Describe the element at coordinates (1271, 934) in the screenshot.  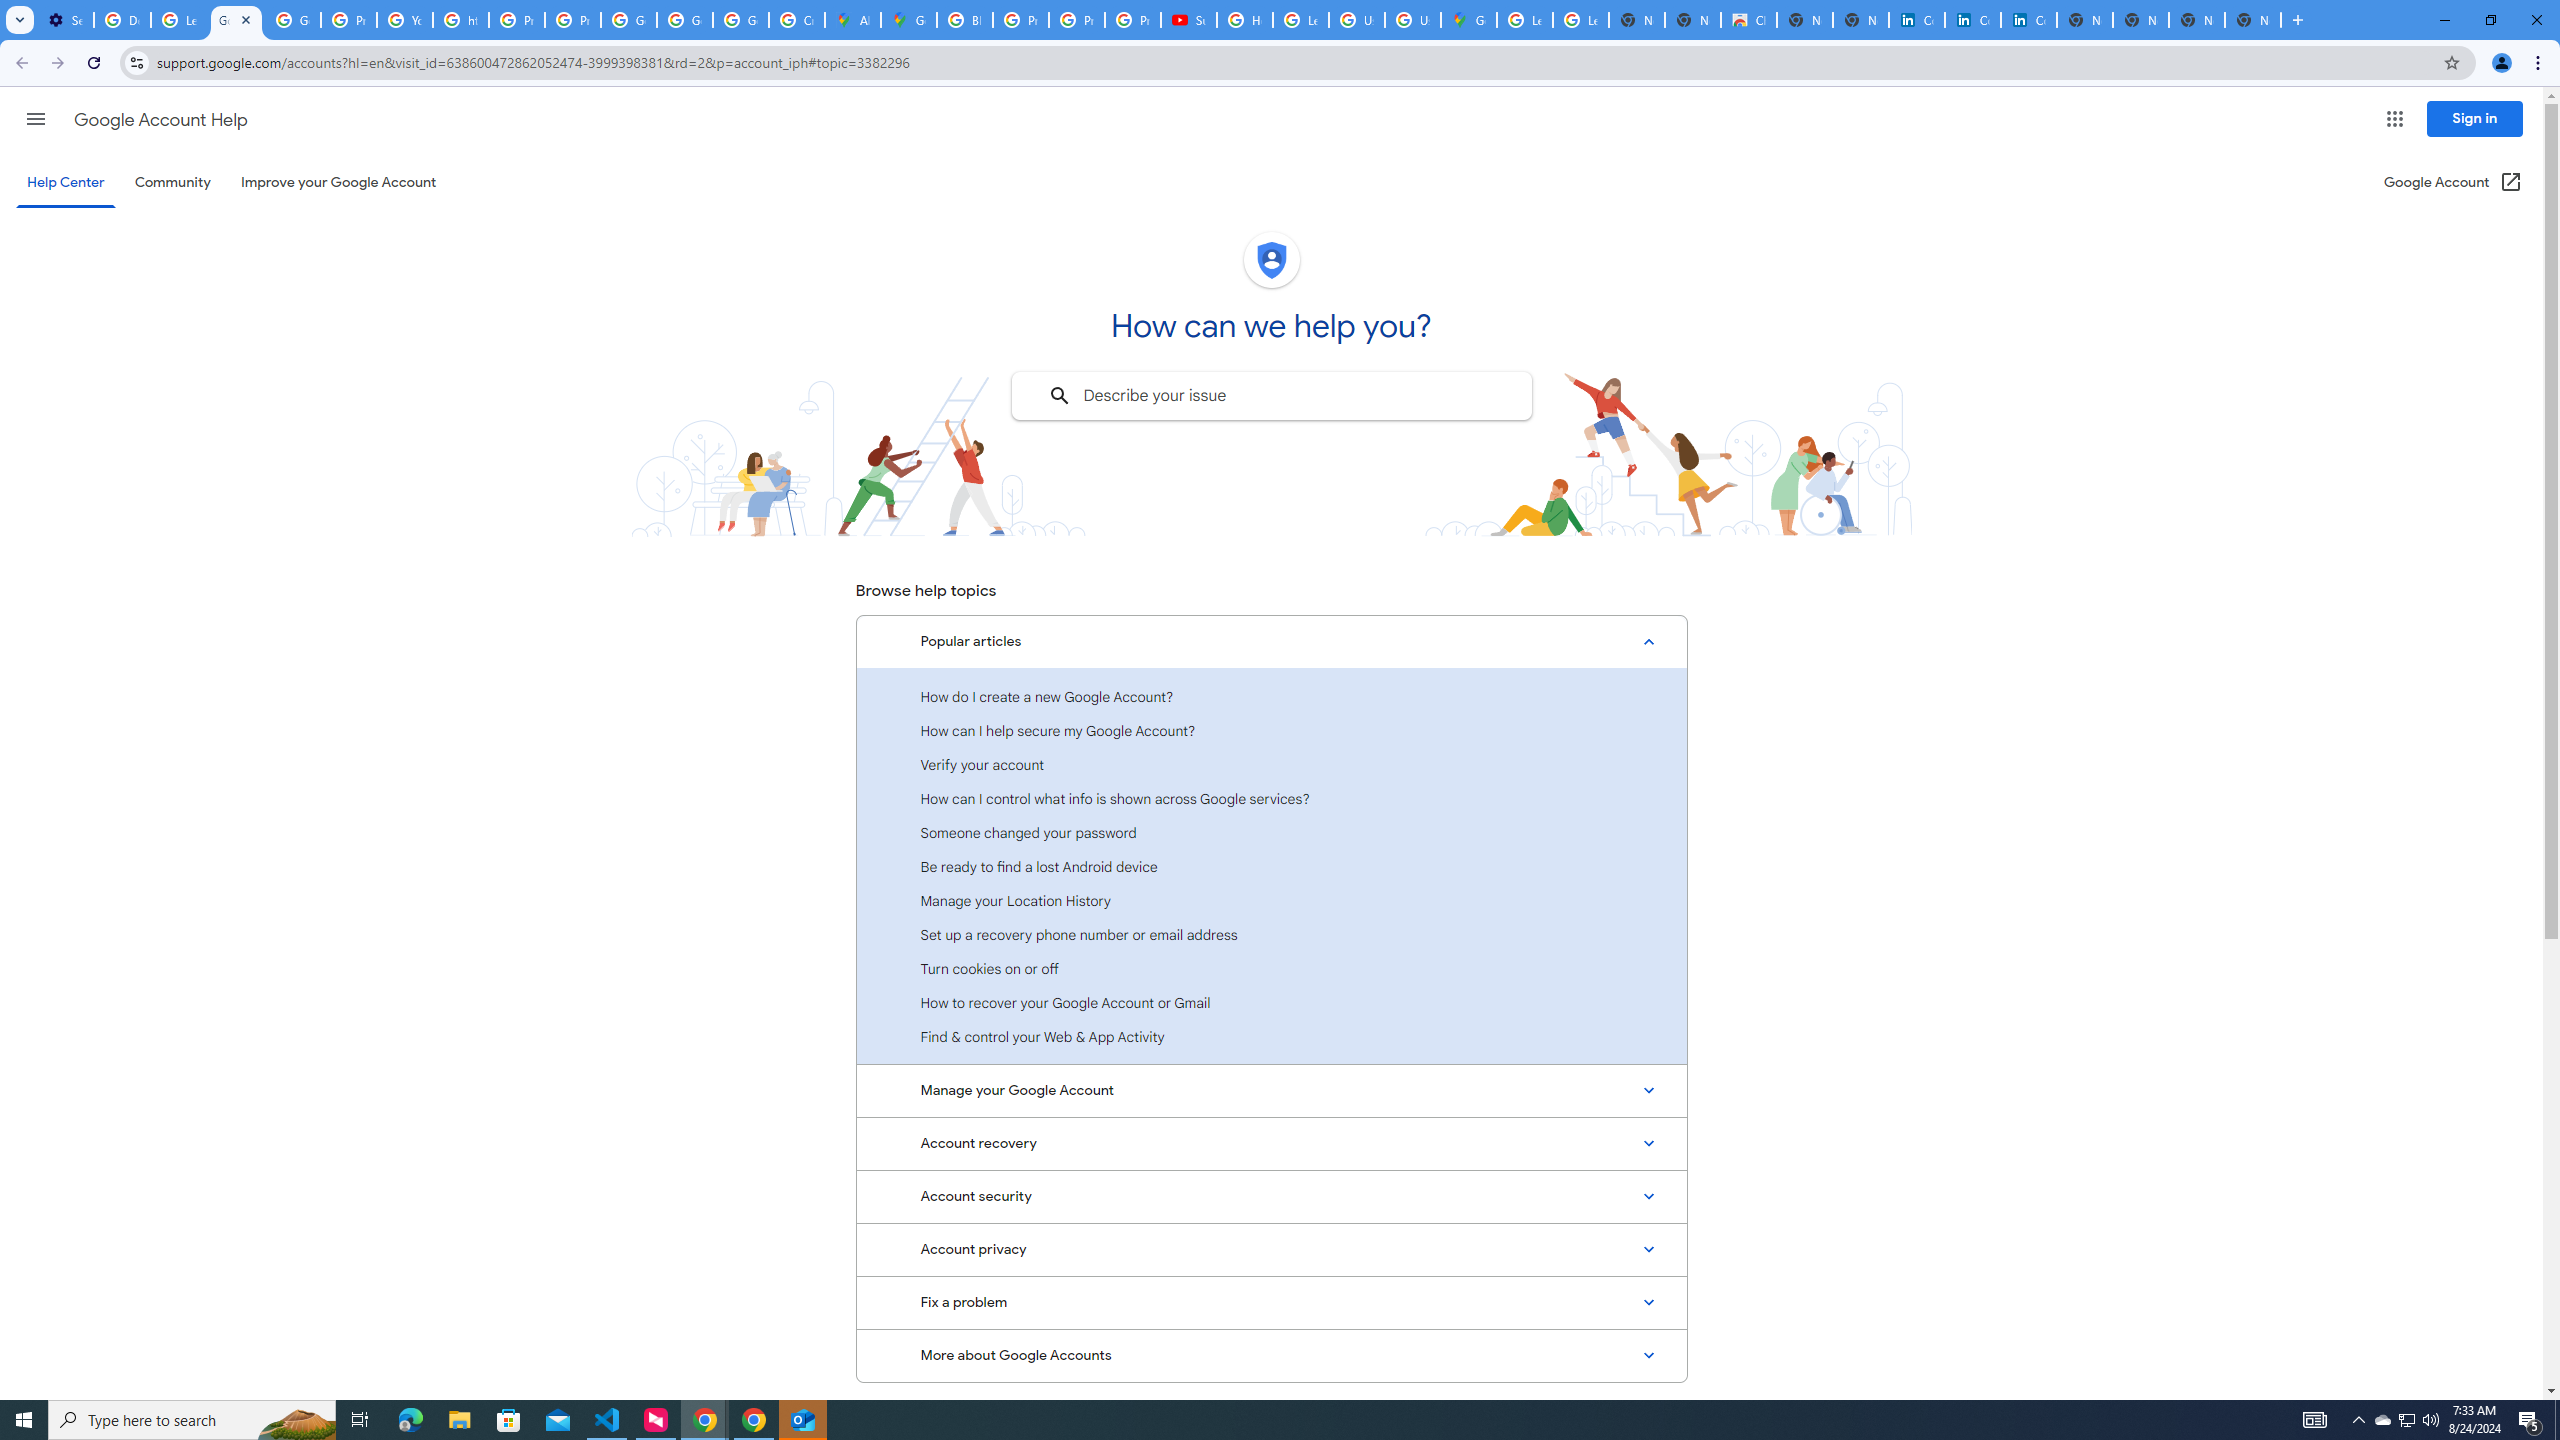
I see `Set up a recovery phone number or email address` at that location.